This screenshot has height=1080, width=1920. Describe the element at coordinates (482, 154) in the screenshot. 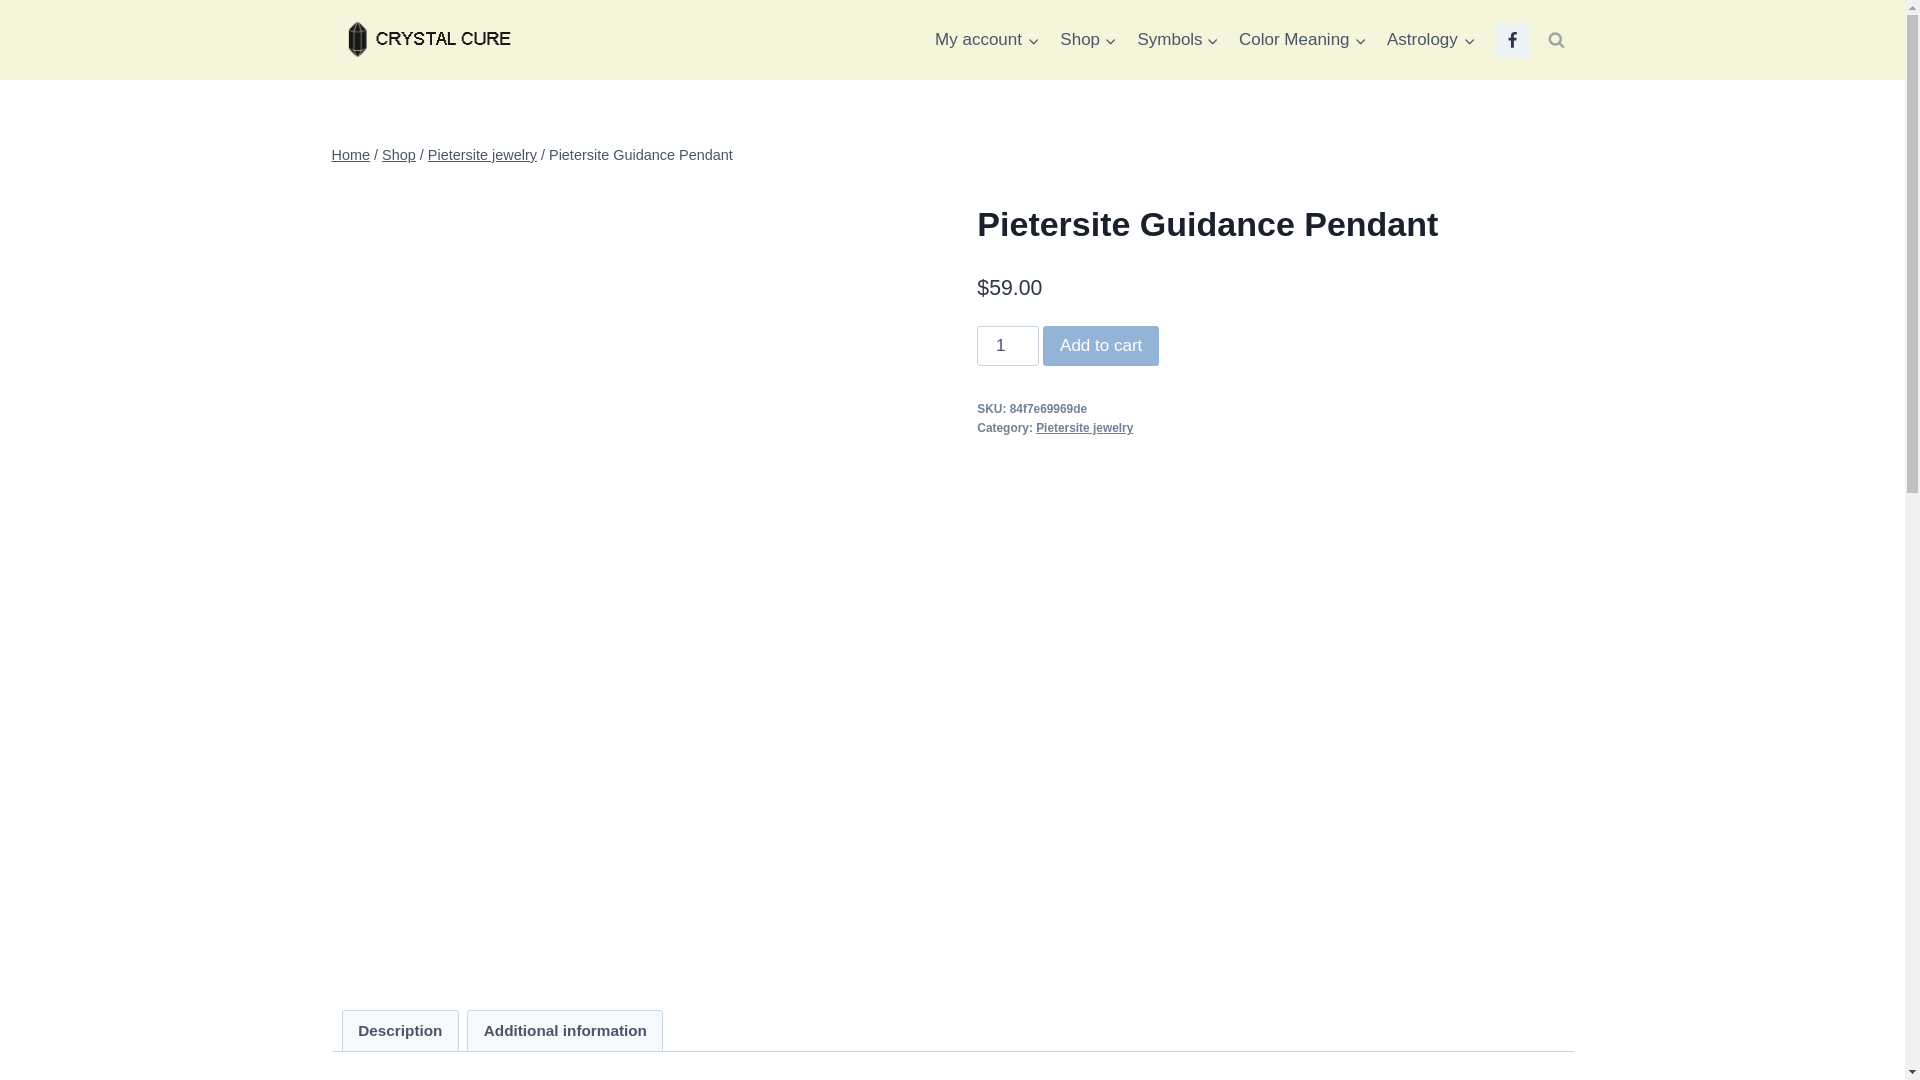

I see `Pietersite jewelry` at that location.